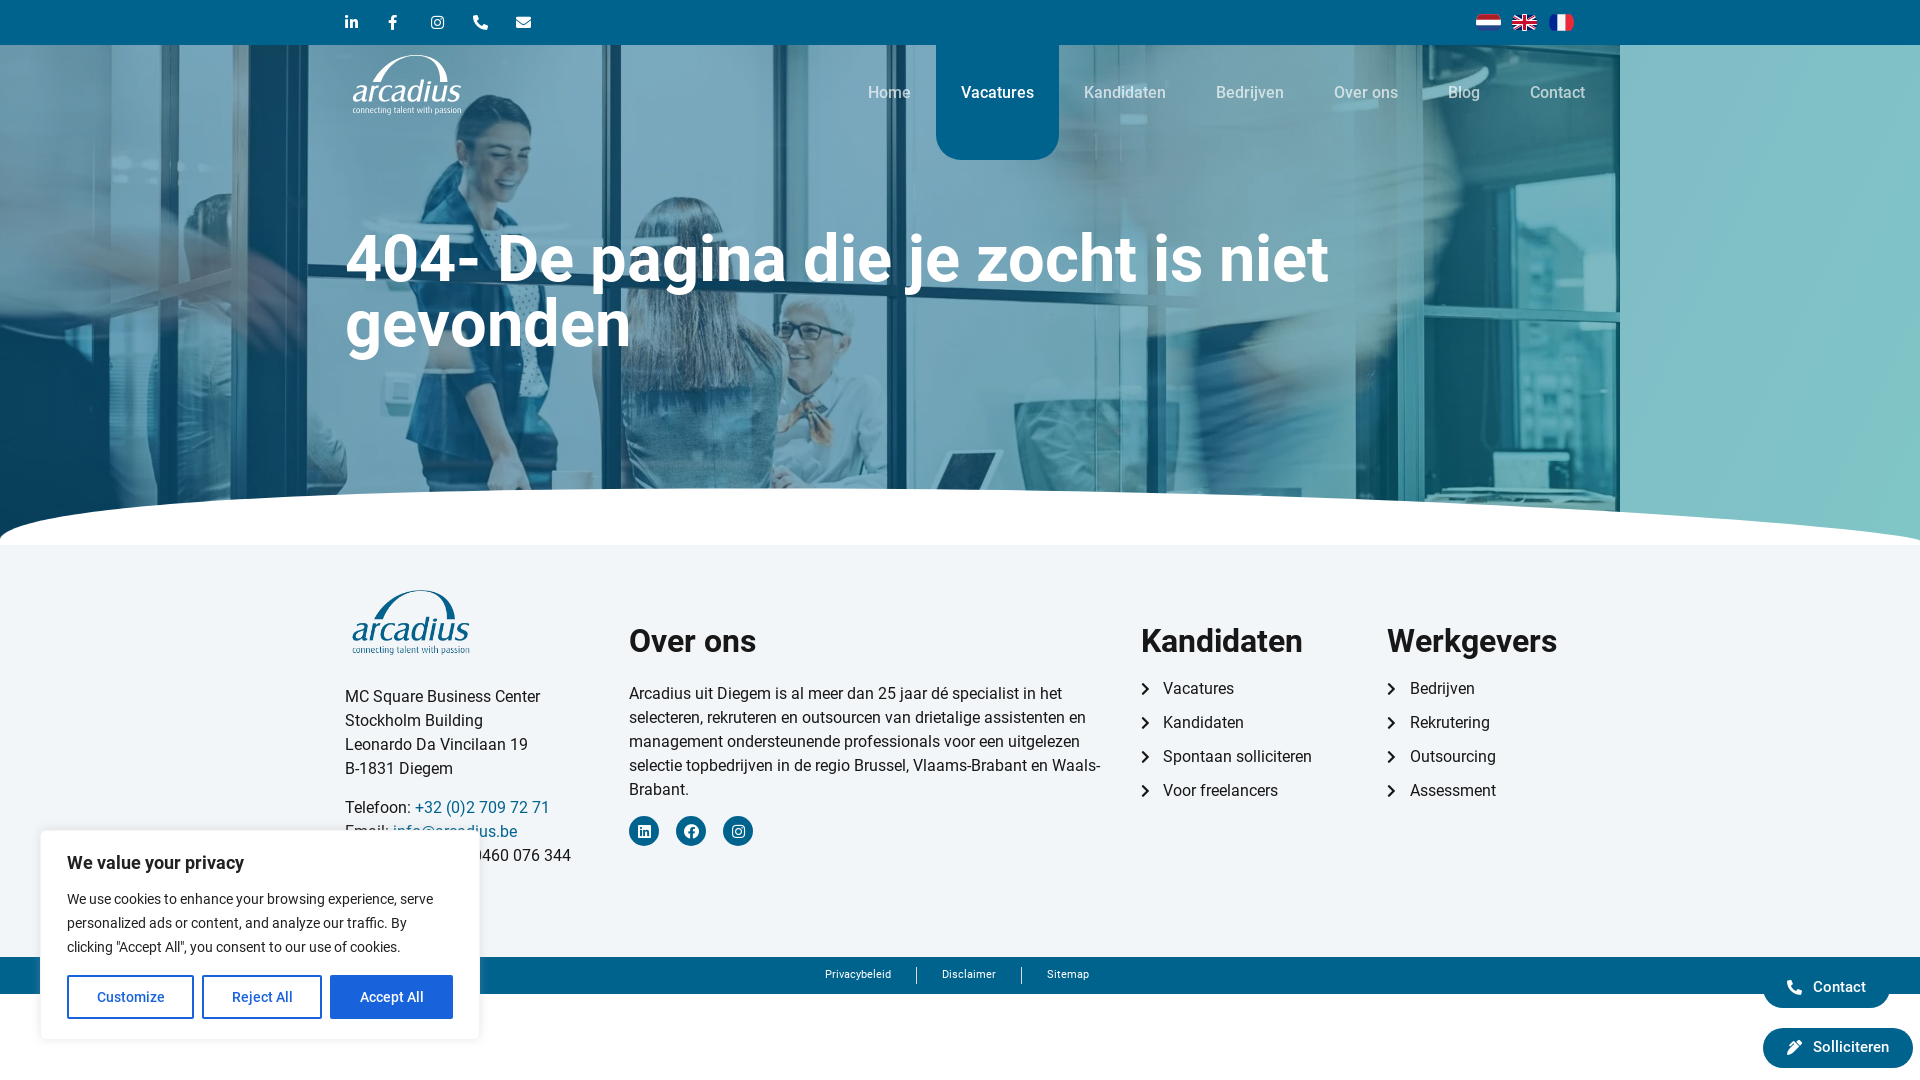 This screenshot has width=1920, height=1080. What do you see at coordinates (1068, 976) in the screenshot?
I see `Sitemap` at bounding box center [1068, 976].